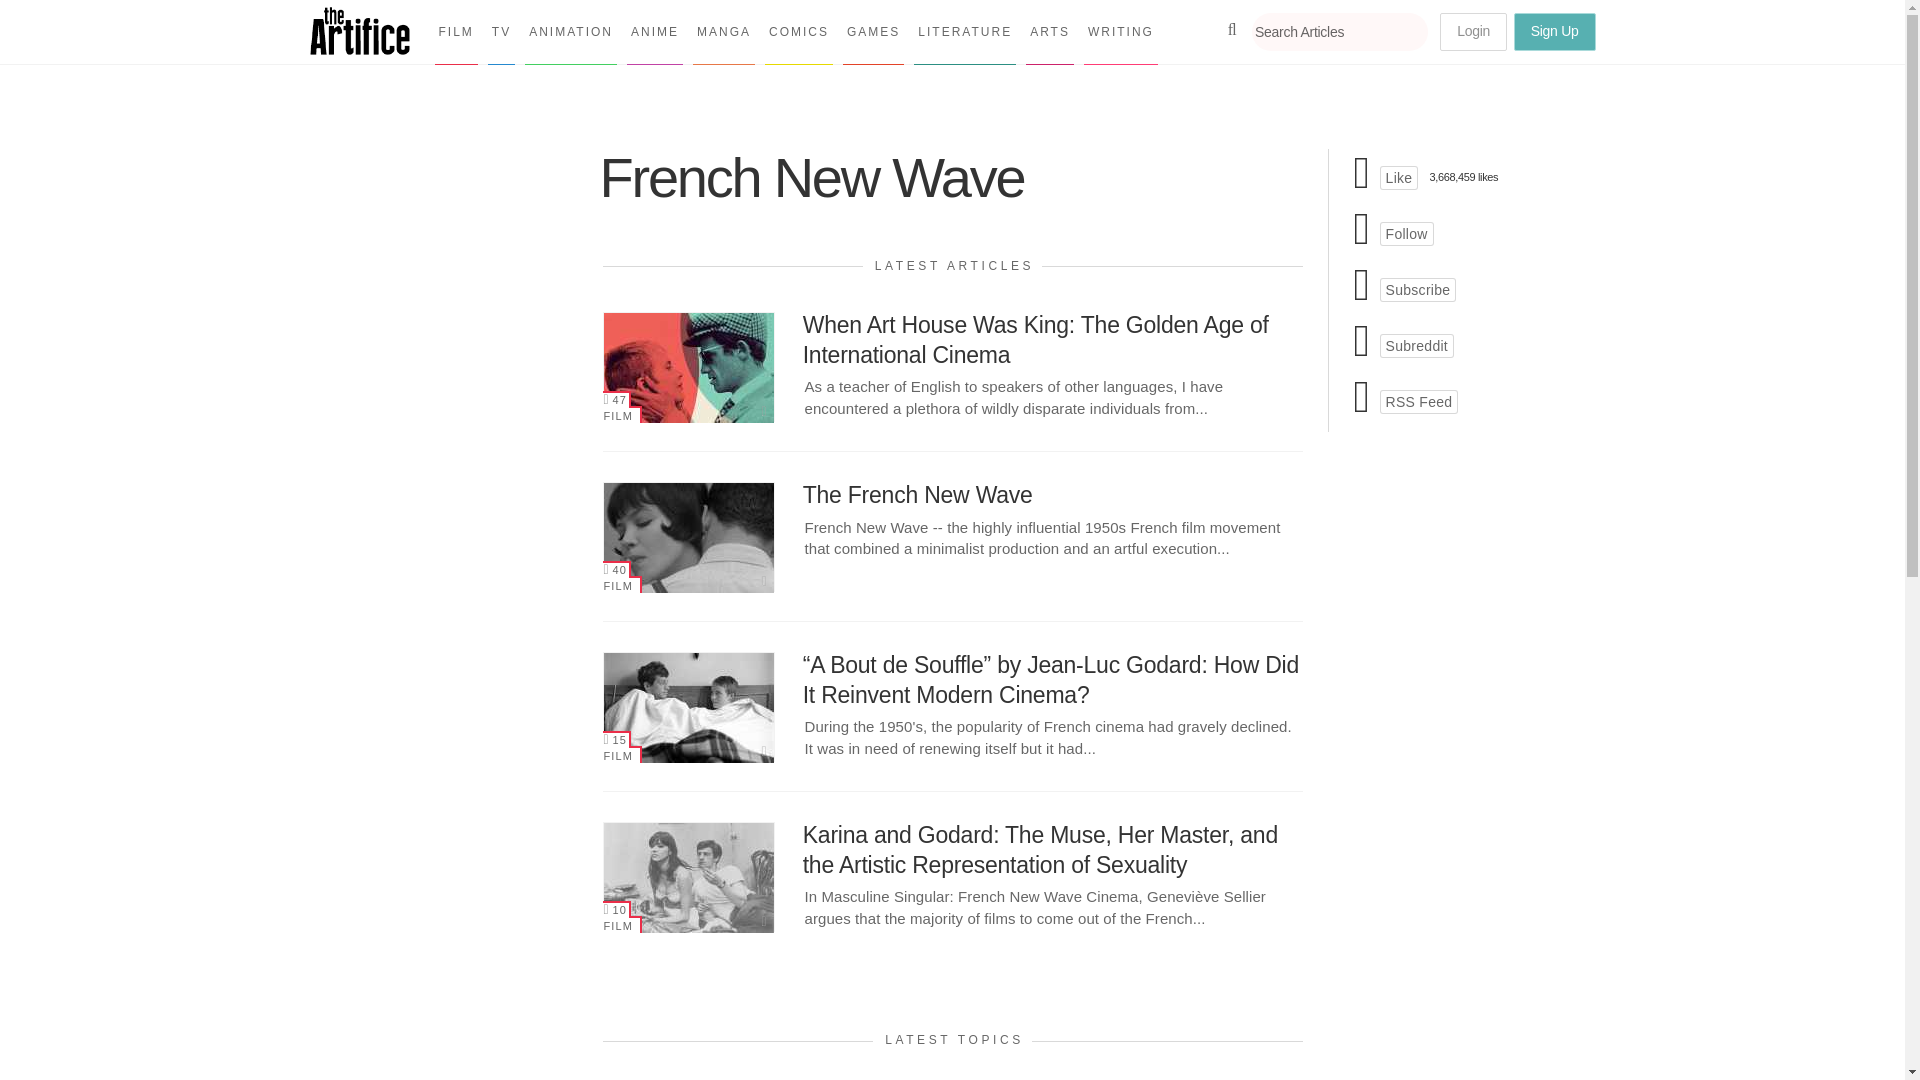 The height and width of the screenshot is (1080, 1920). What do you see at coordinates (1554, 31) in the screenshot?
I see `Sign Up` at bounding box center [1554, 31].